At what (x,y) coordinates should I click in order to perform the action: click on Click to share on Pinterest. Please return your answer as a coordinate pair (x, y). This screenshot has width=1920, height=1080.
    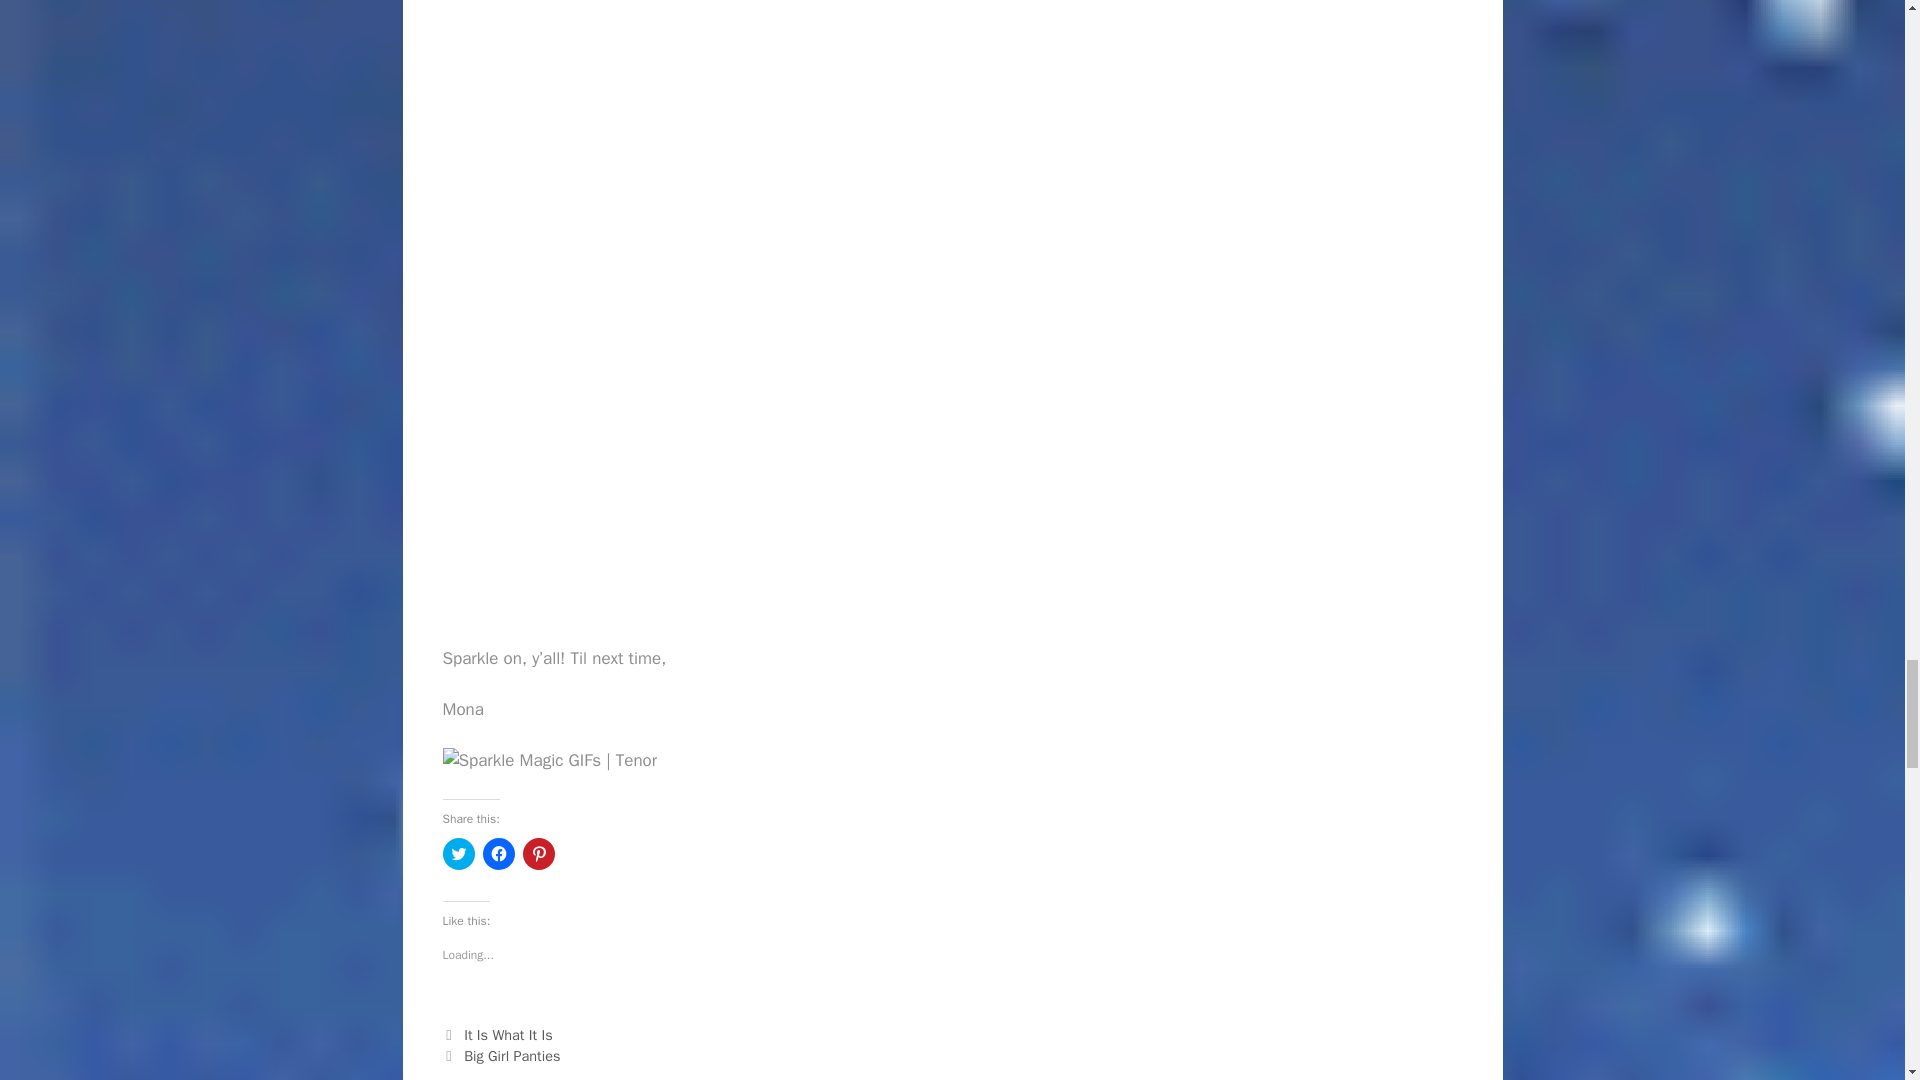
    Looking at the image, I should click on (538, 854).